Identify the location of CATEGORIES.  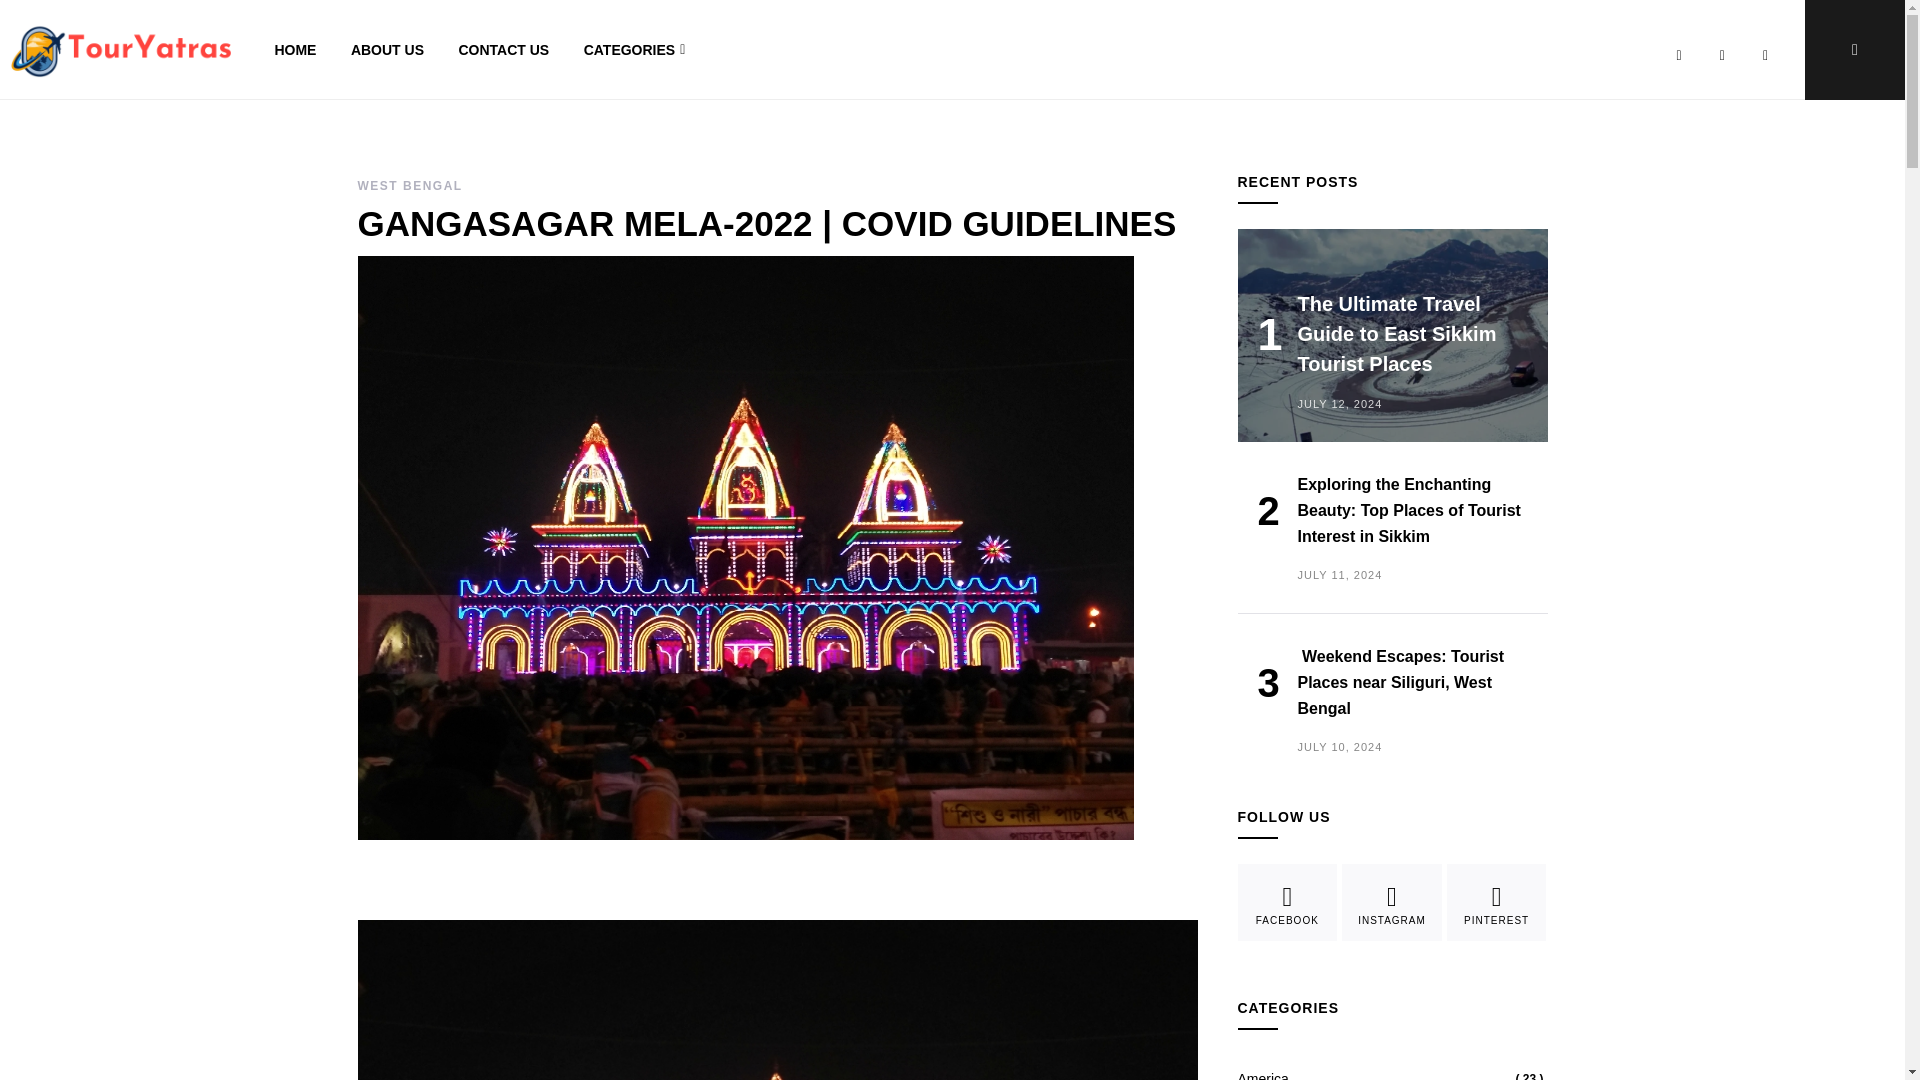
(633, 50).